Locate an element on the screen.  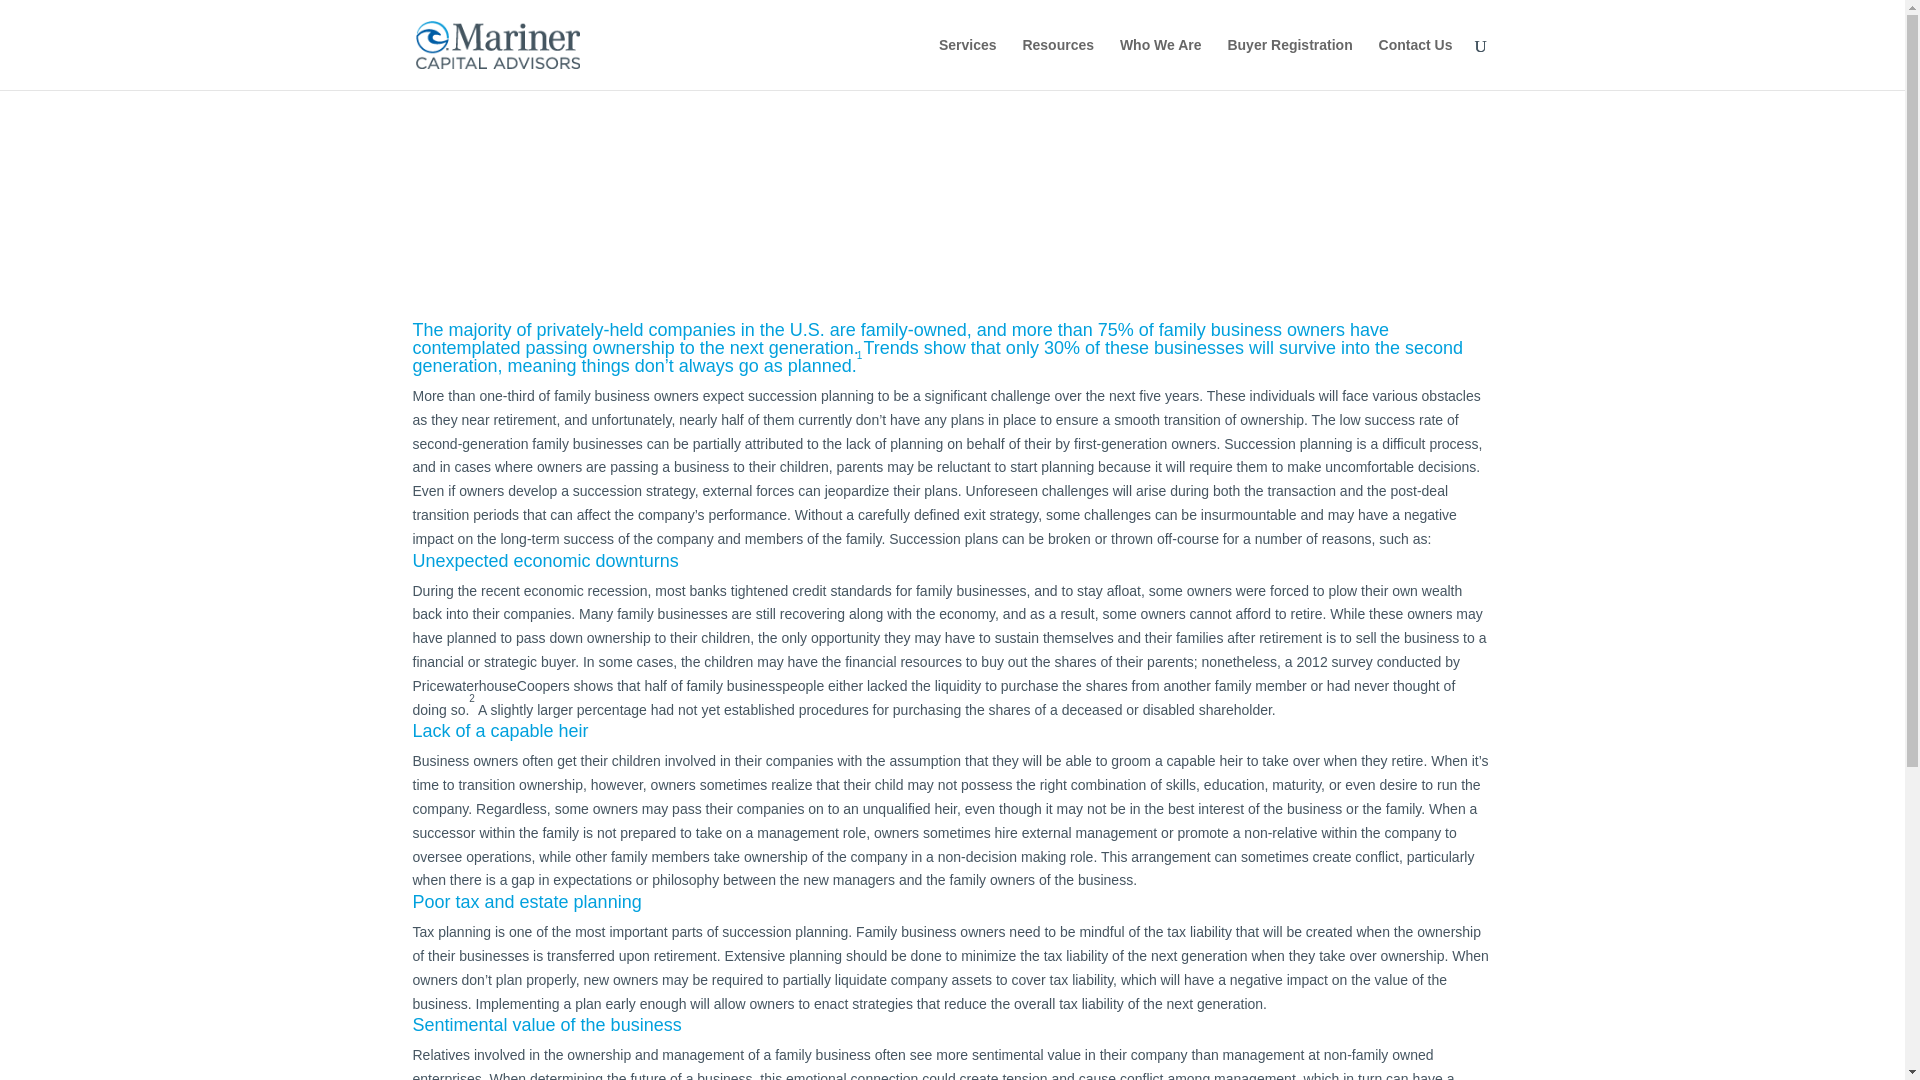
Resources is located at coordinates (1058, 63).